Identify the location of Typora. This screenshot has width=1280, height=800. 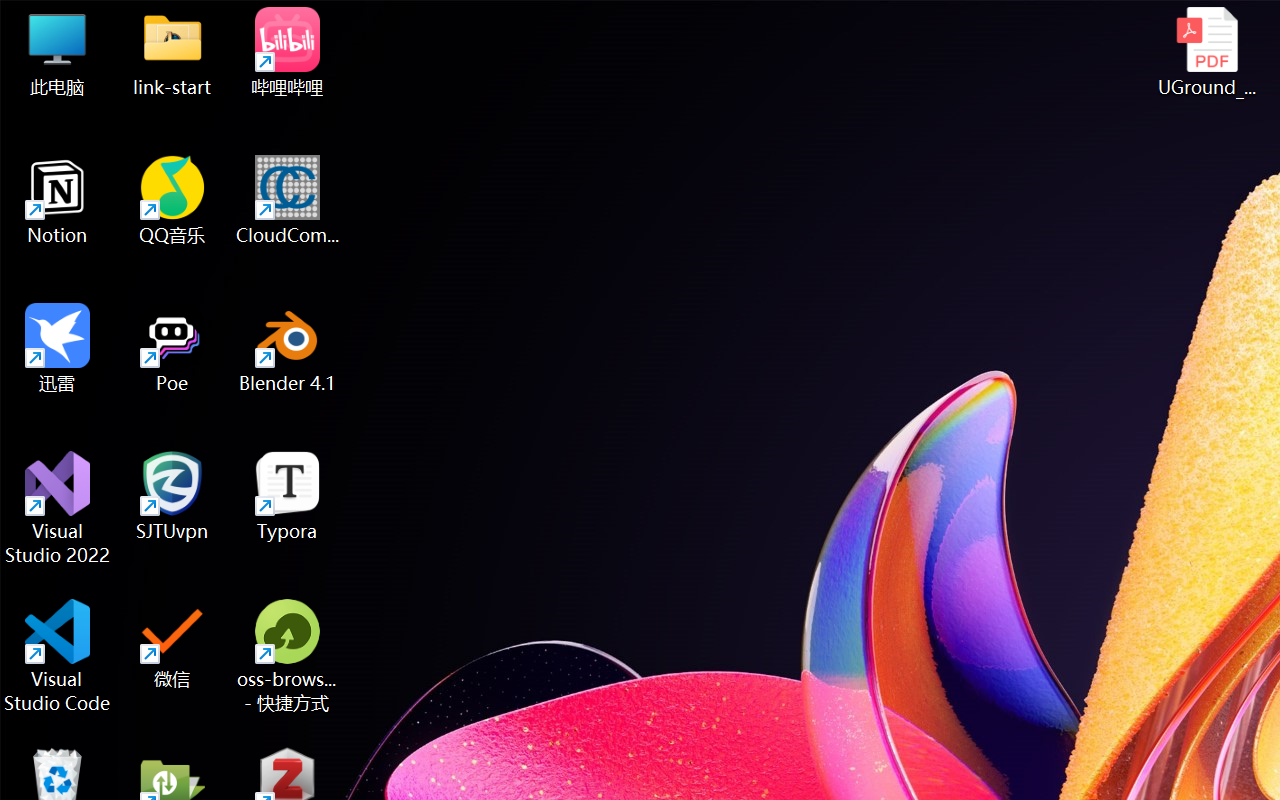
(288, 496).